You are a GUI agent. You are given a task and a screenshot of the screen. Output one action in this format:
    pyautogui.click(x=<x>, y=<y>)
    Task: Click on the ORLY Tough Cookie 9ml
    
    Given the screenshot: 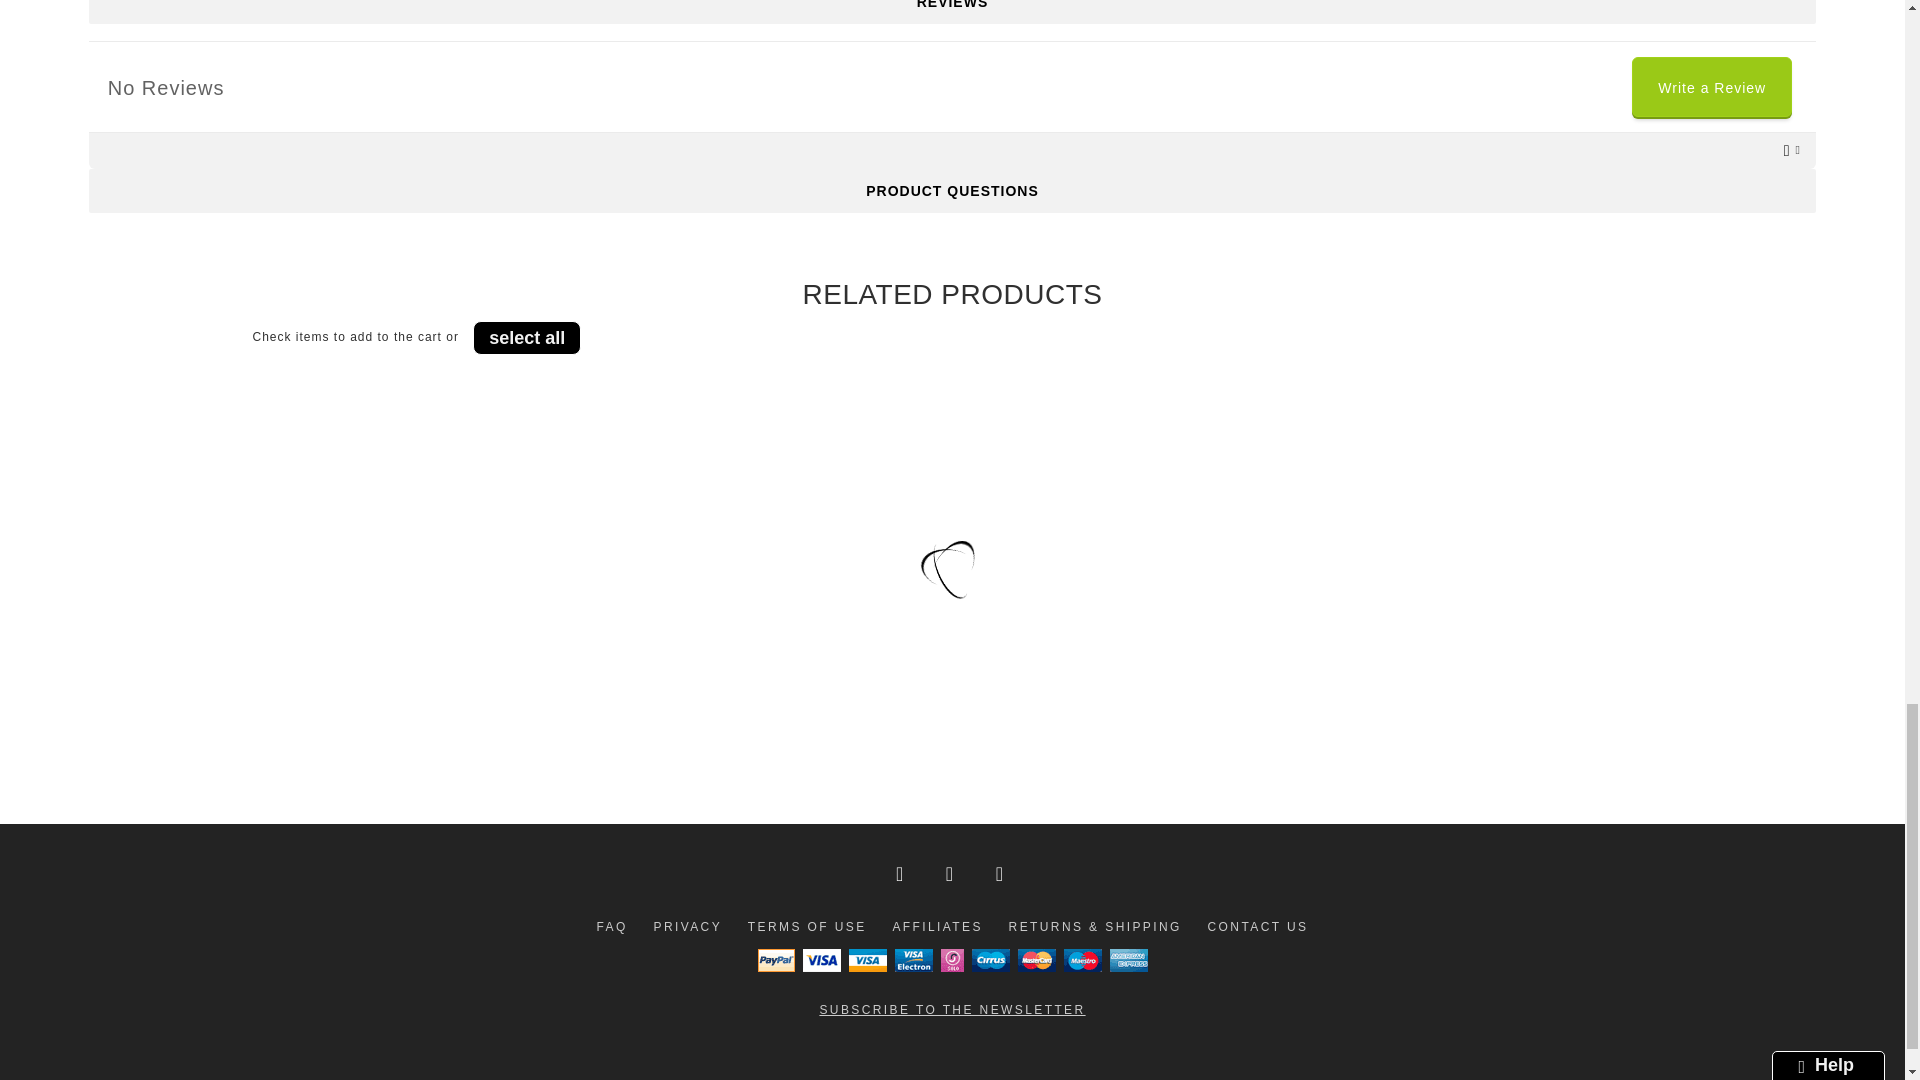 What is the action you would take?
    pyautogui.click(x=960, y=649)
    